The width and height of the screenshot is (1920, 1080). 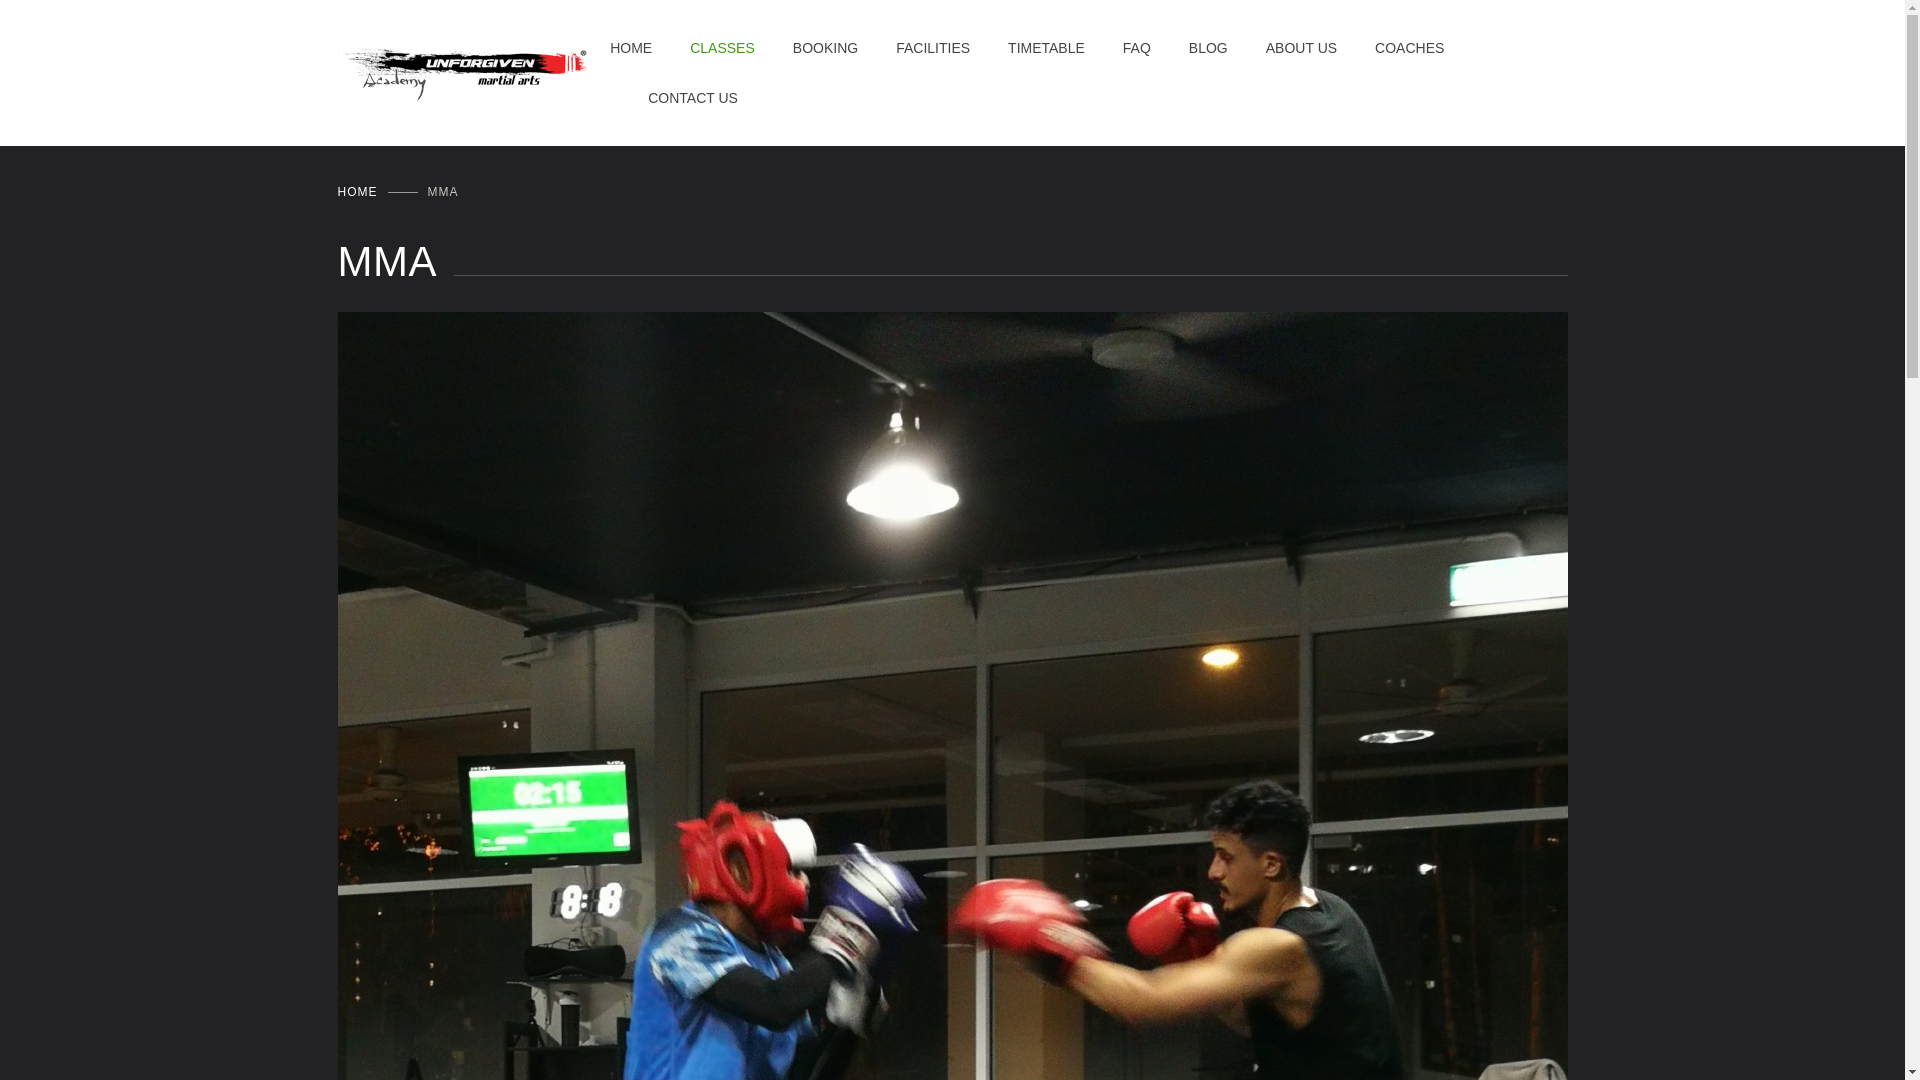 I want to click on CLASSES, so click(x=703, y=48).